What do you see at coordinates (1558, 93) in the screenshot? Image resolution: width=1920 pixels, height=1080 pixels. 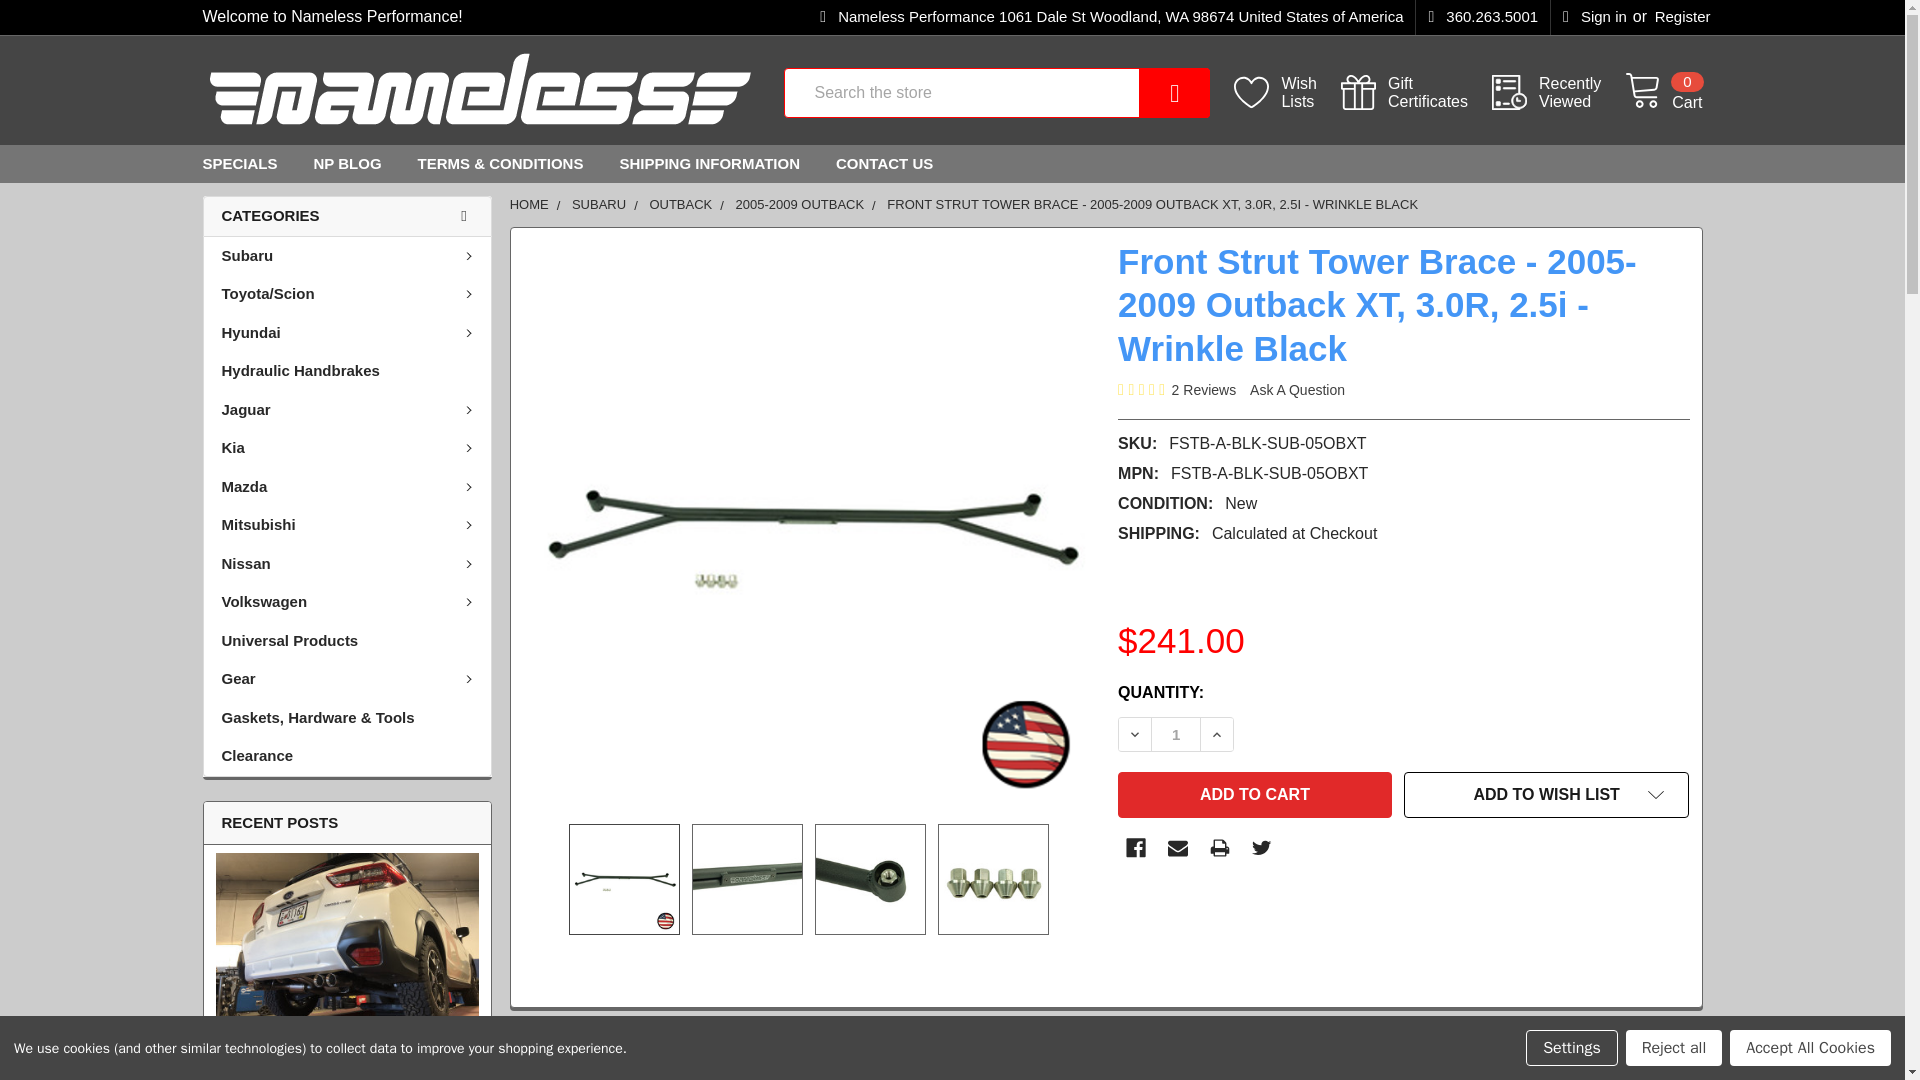 I see `Cart` at bounding box center [1558, 93].